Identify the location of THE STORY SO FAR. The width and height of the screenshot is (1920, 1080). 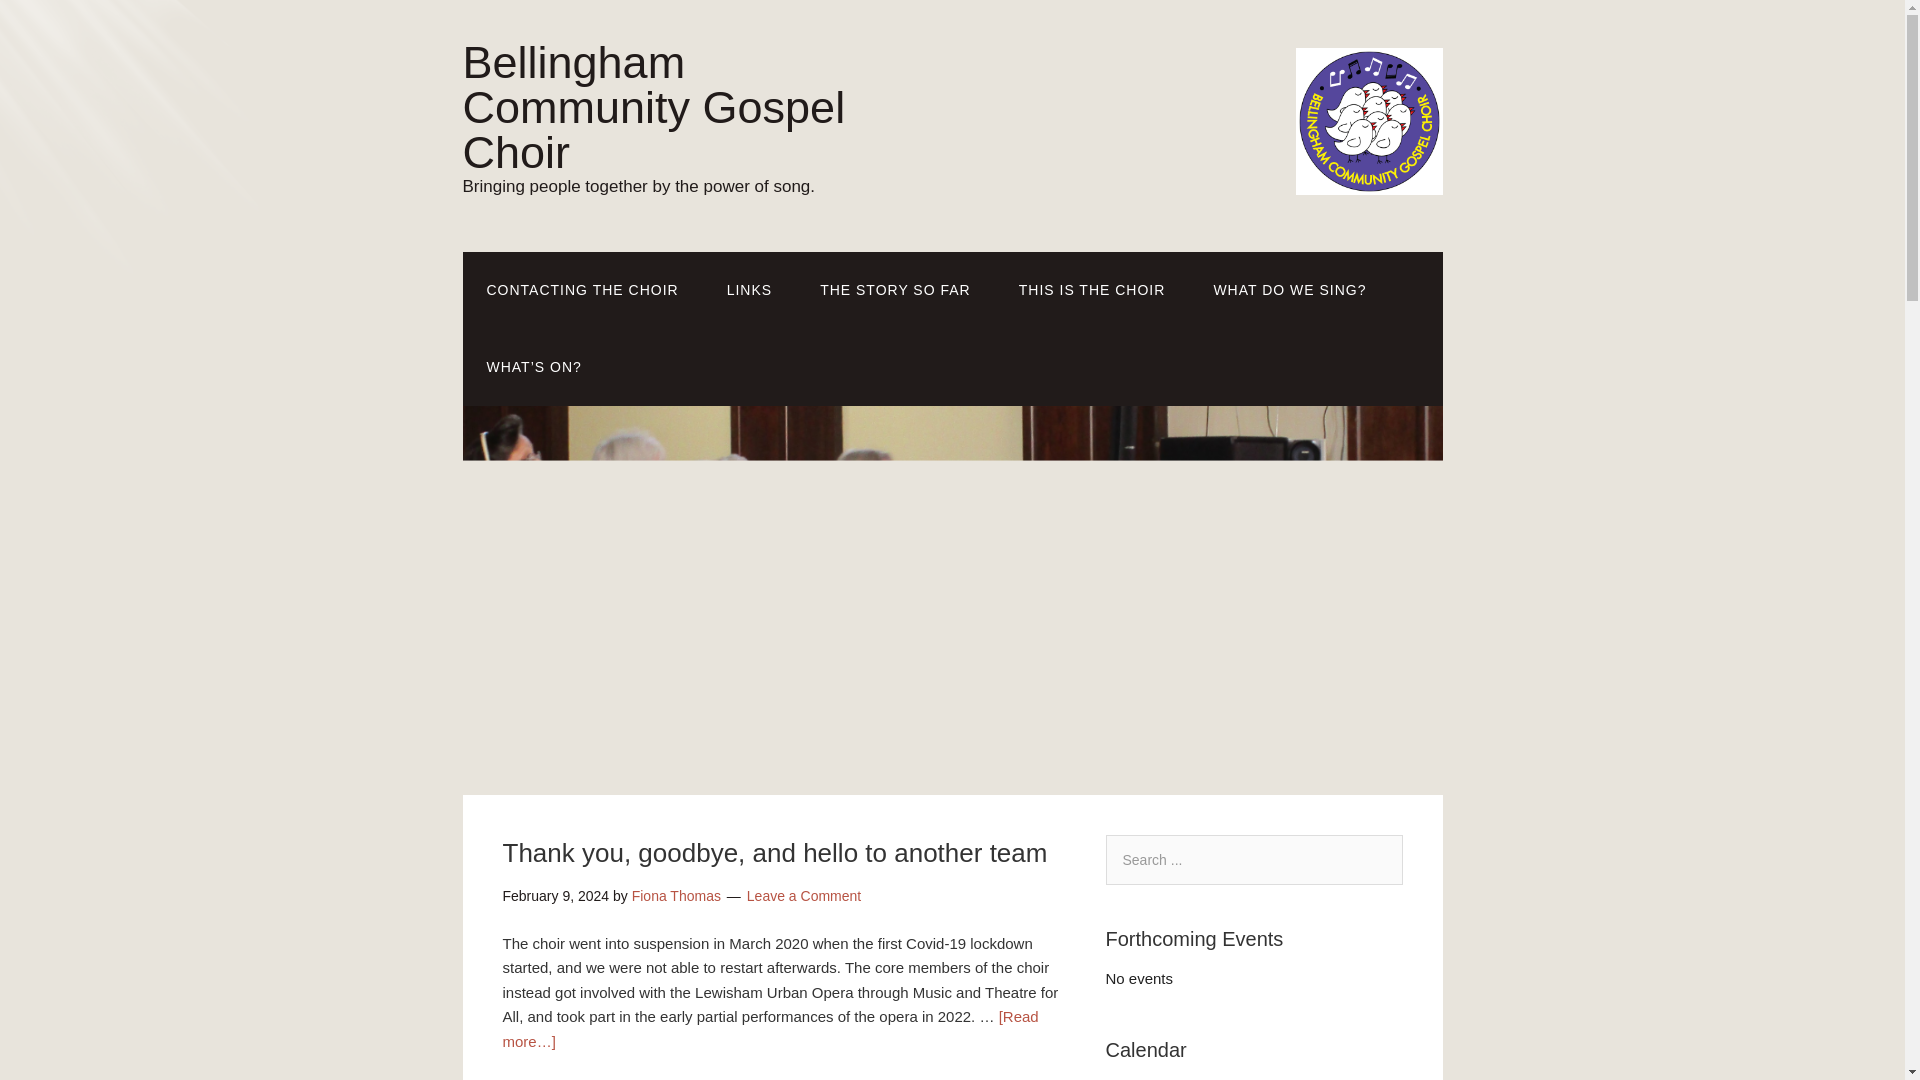
(895, 290).